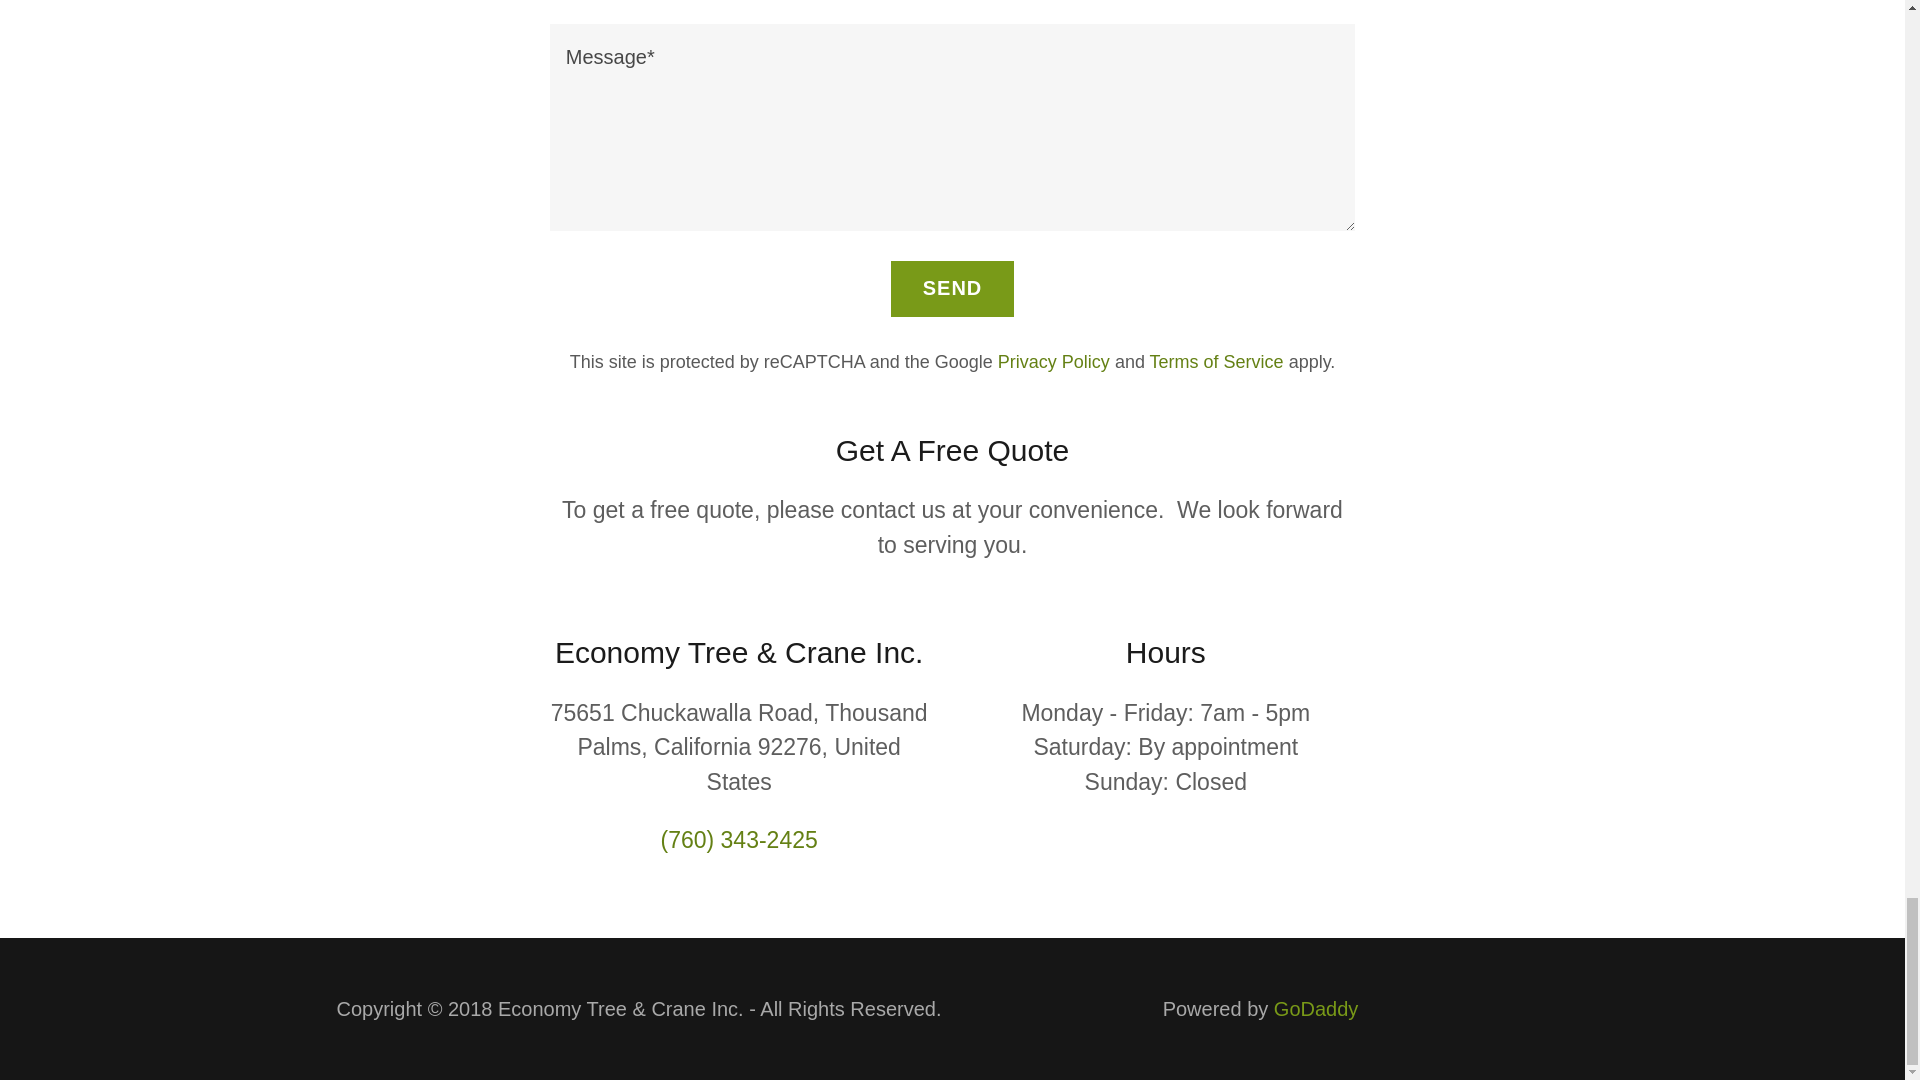  I want to click on Privacy Policy, so click(1054, 362).